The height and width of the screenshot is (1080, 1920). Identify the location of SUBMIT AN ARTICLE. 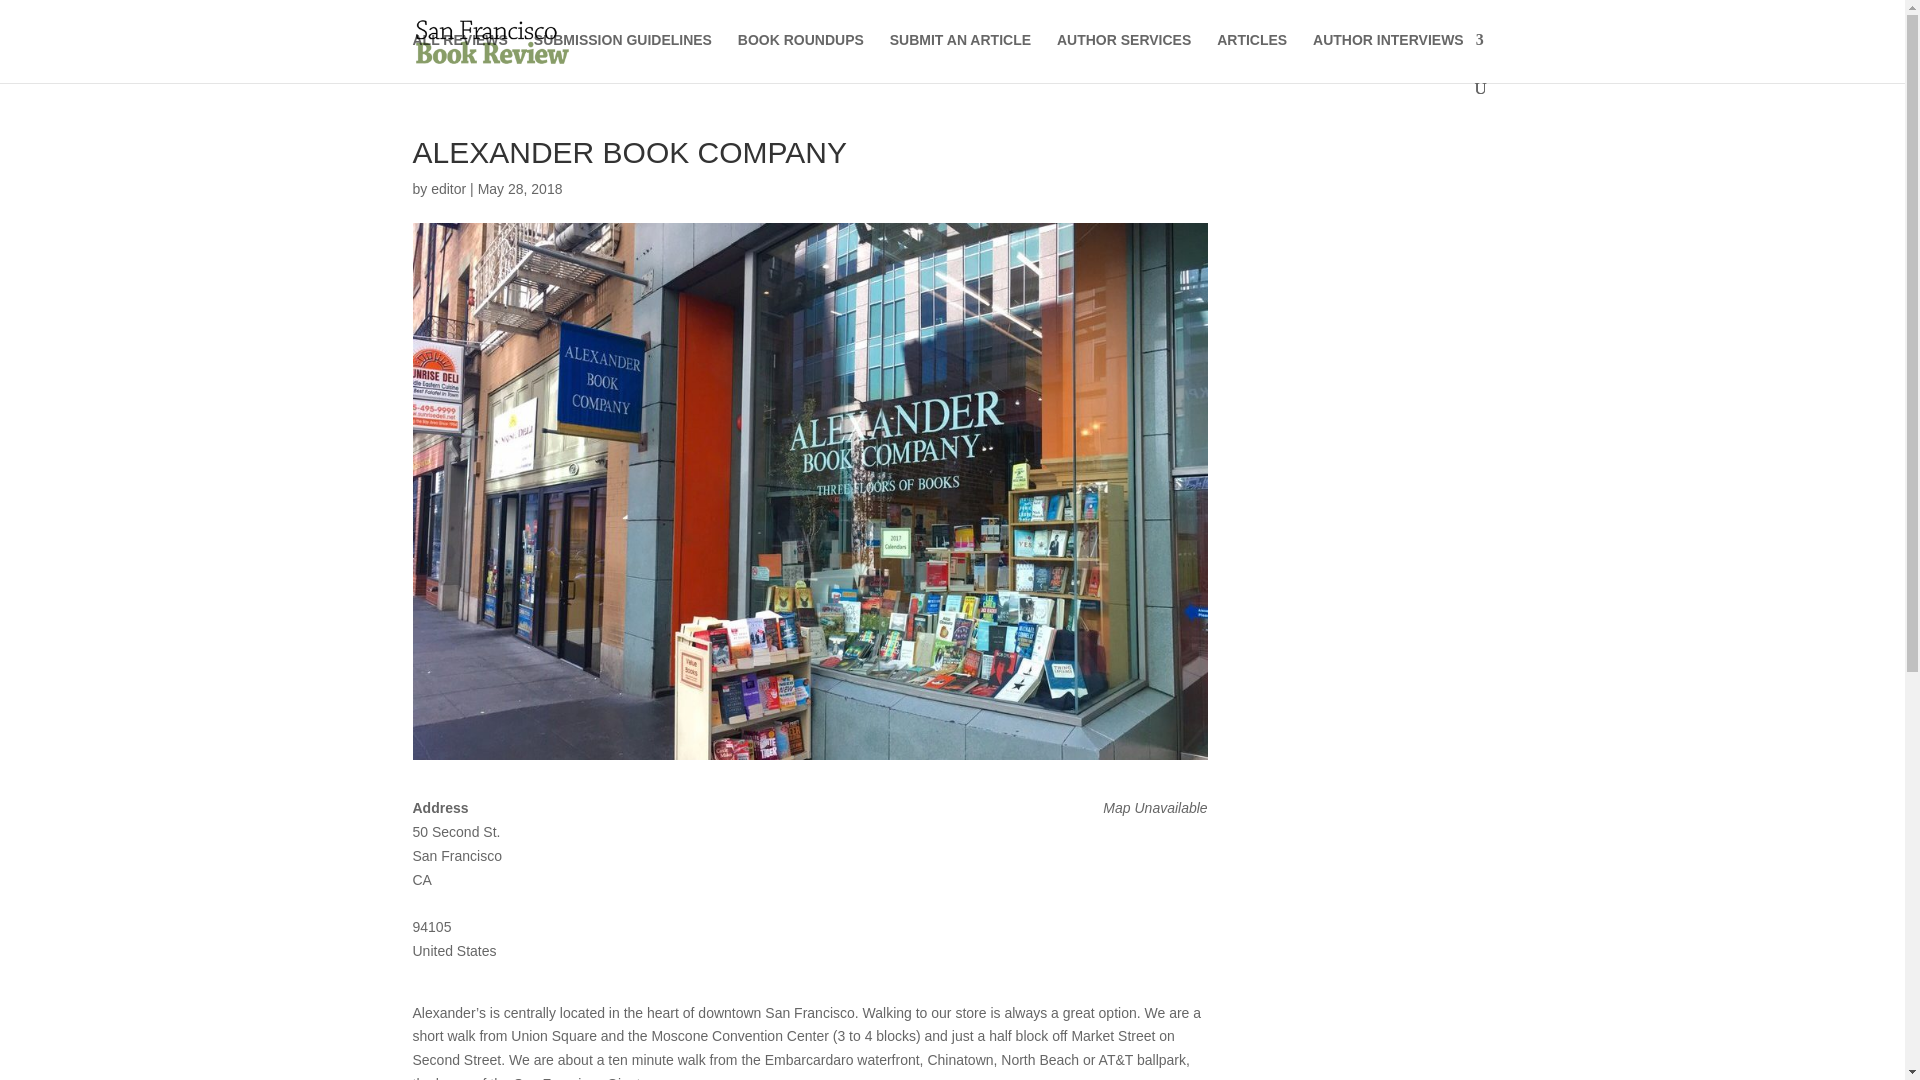
(960, 56).